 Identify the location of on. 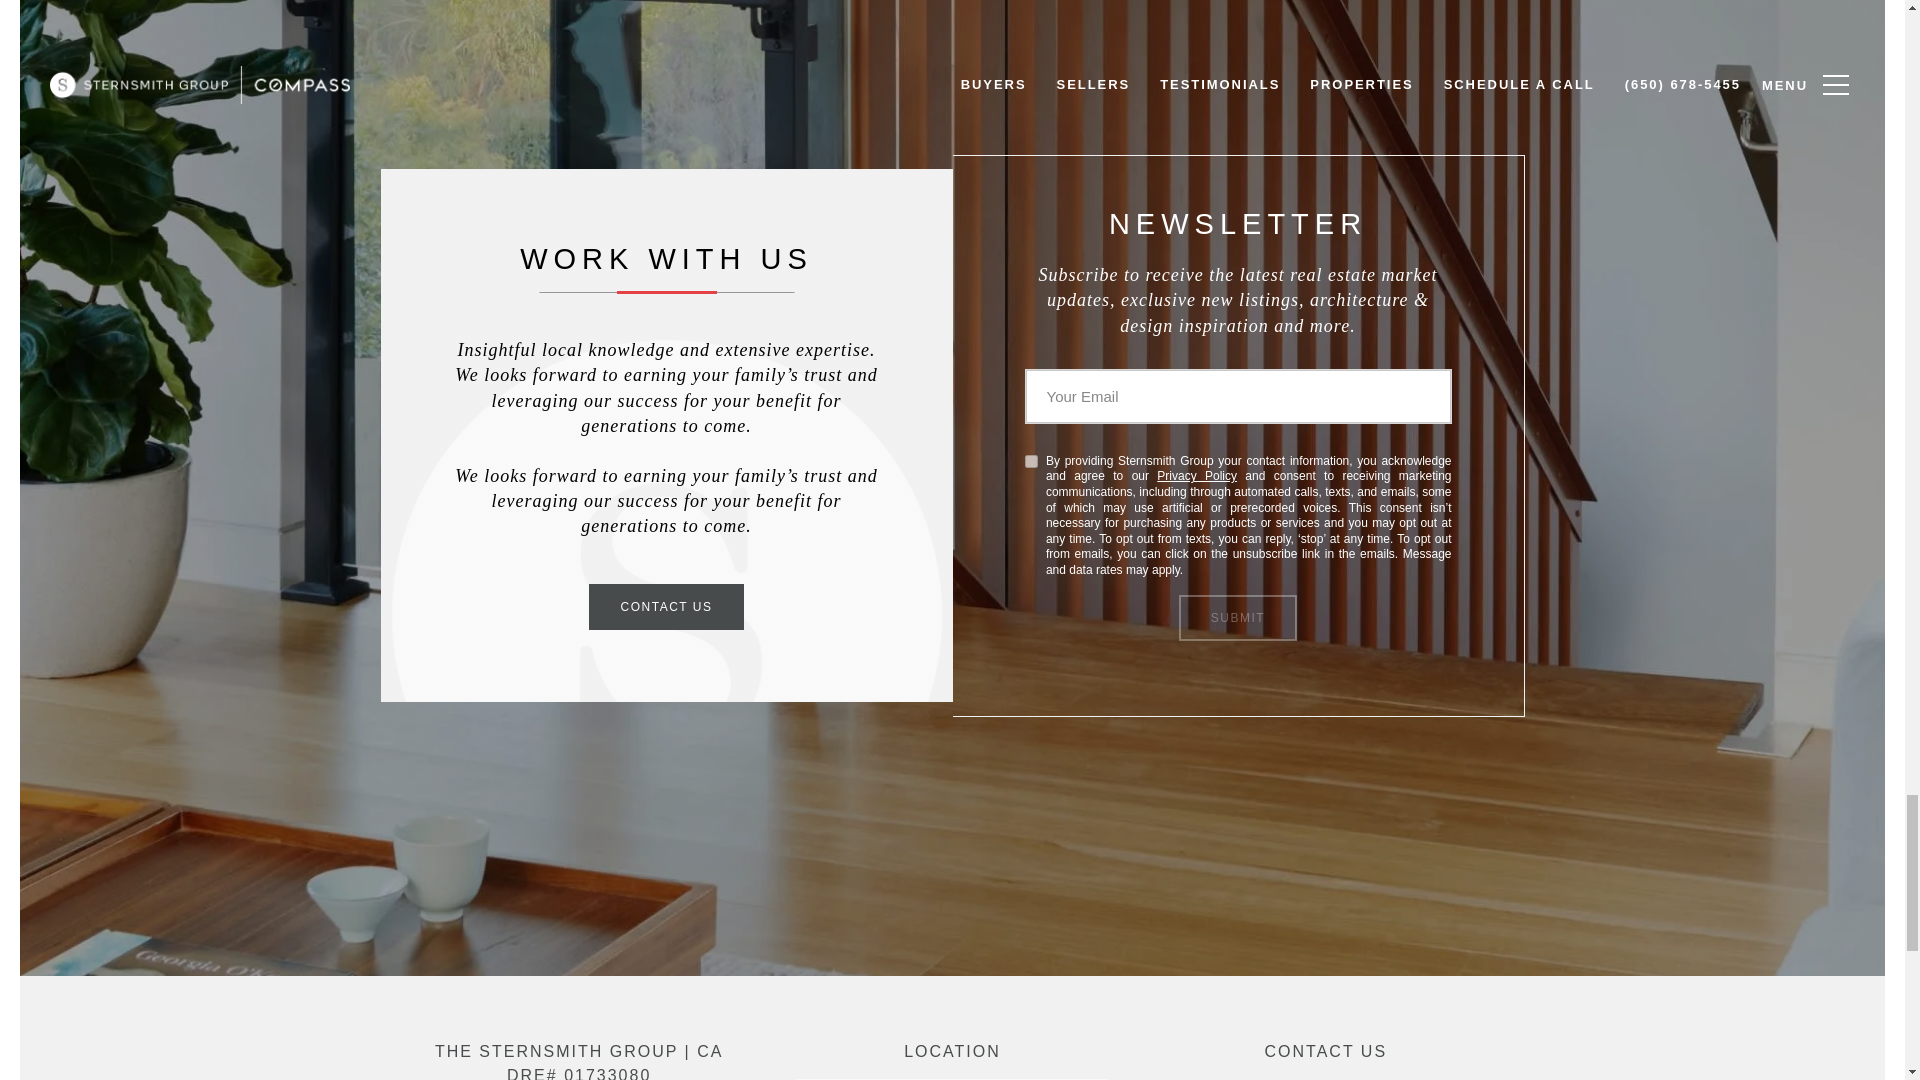
(1030, 460).